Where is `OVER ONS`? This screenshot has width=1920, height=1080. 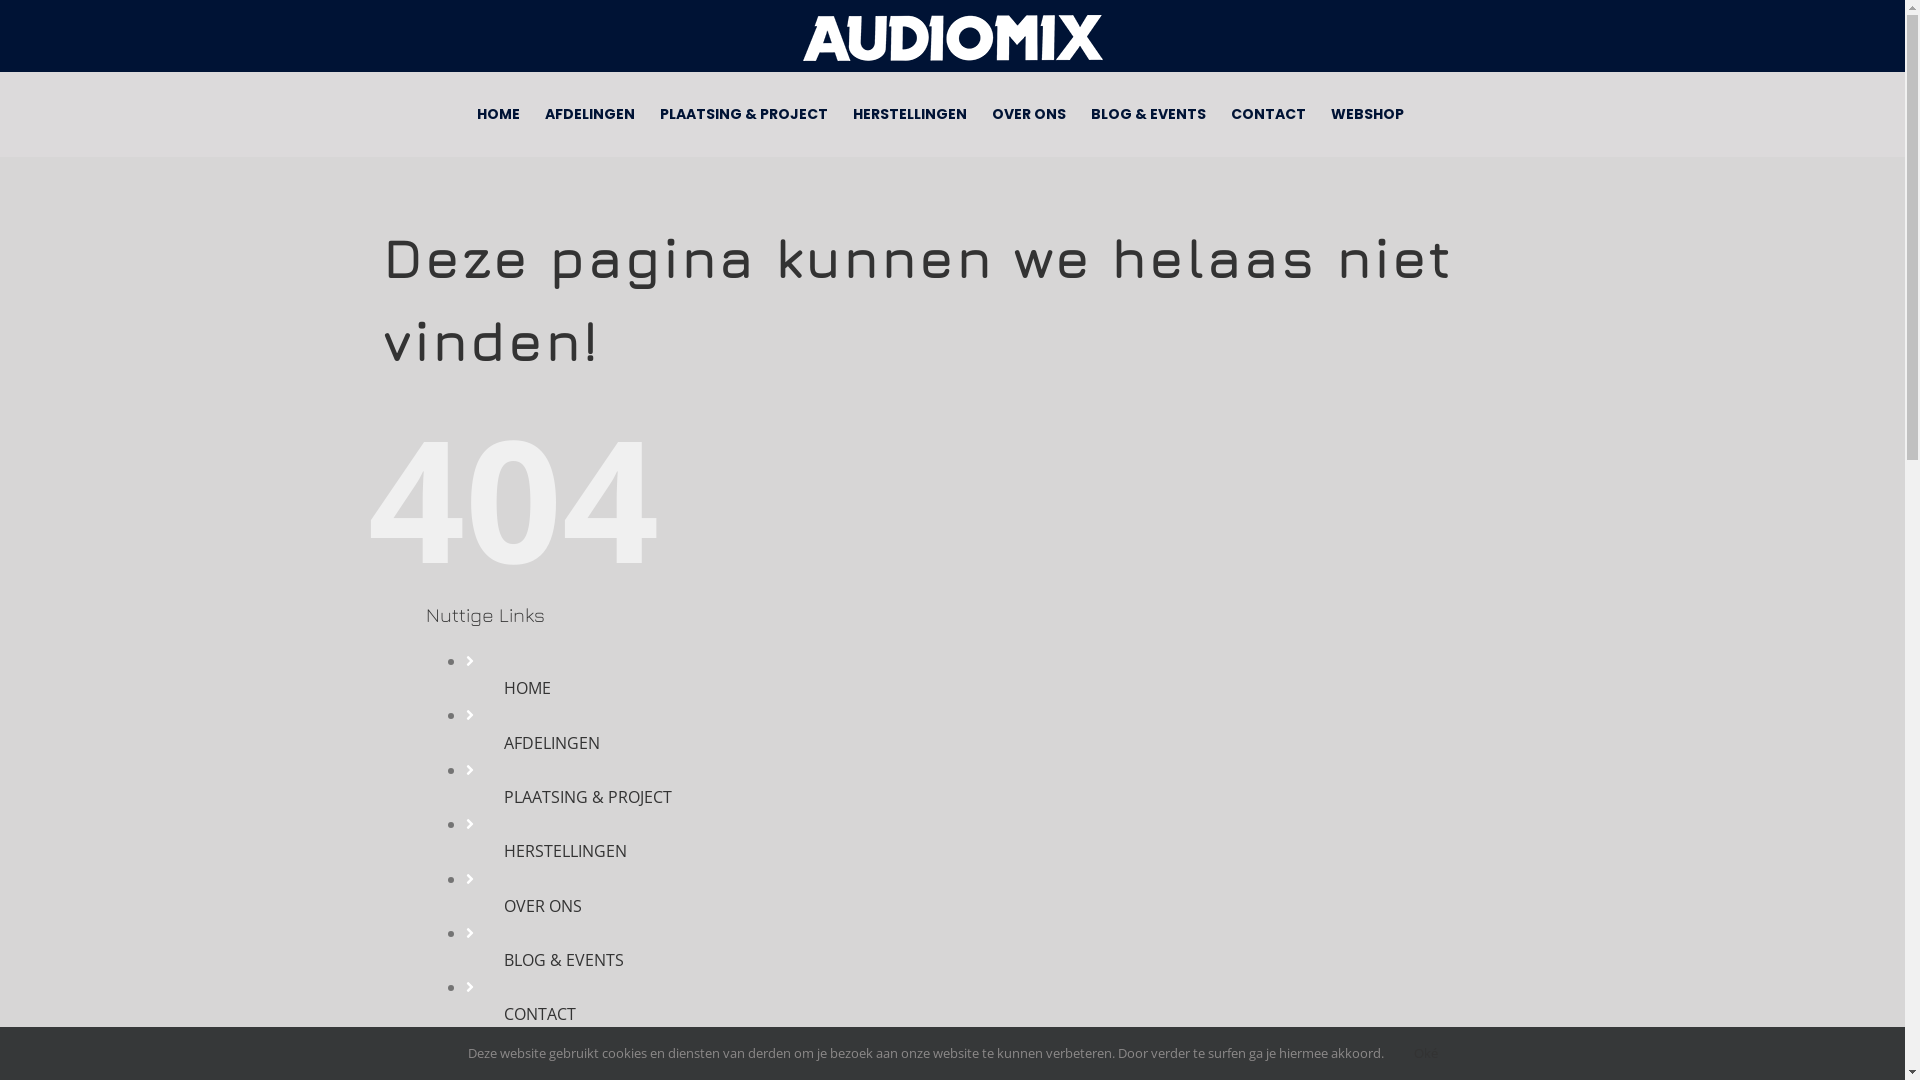 OVER ONS is located at coordinates (543, 906).